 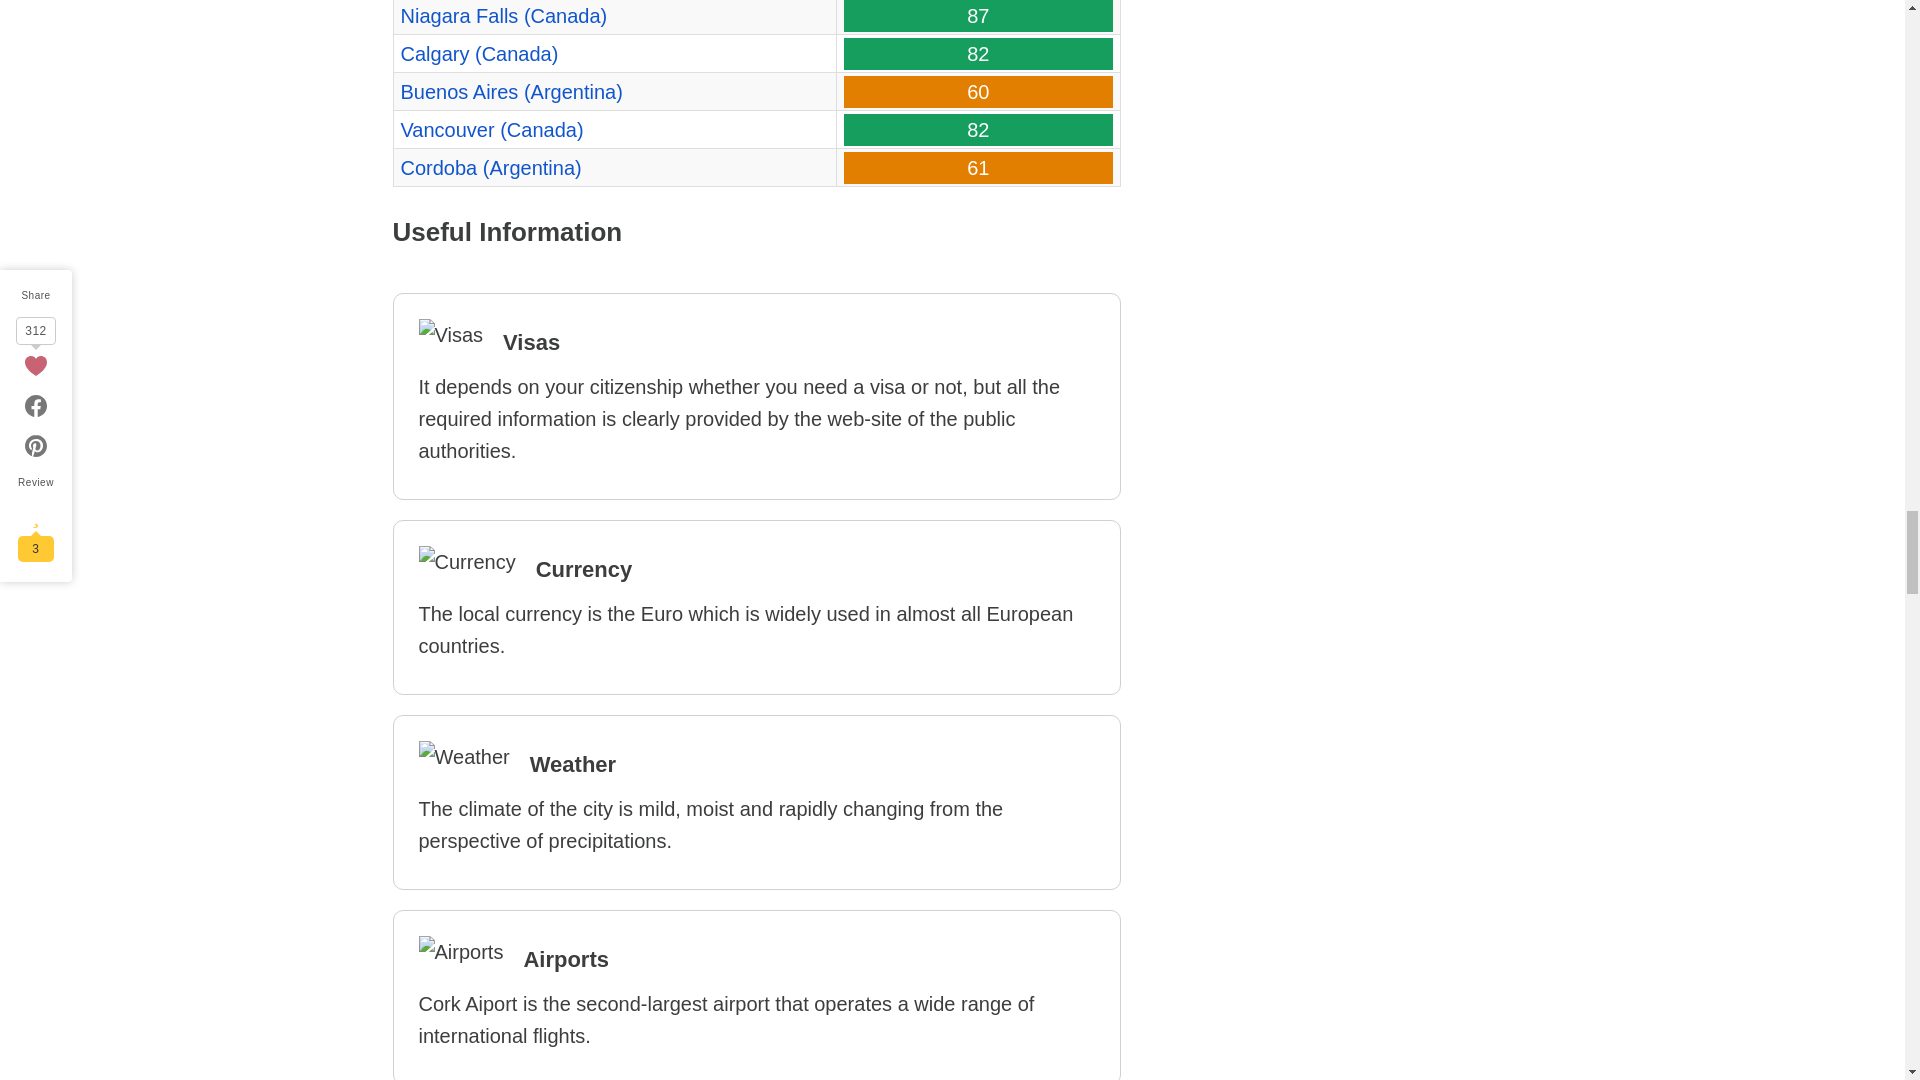 I want to click on Buenos Aires Safety Review, so click(x=510, y=92).